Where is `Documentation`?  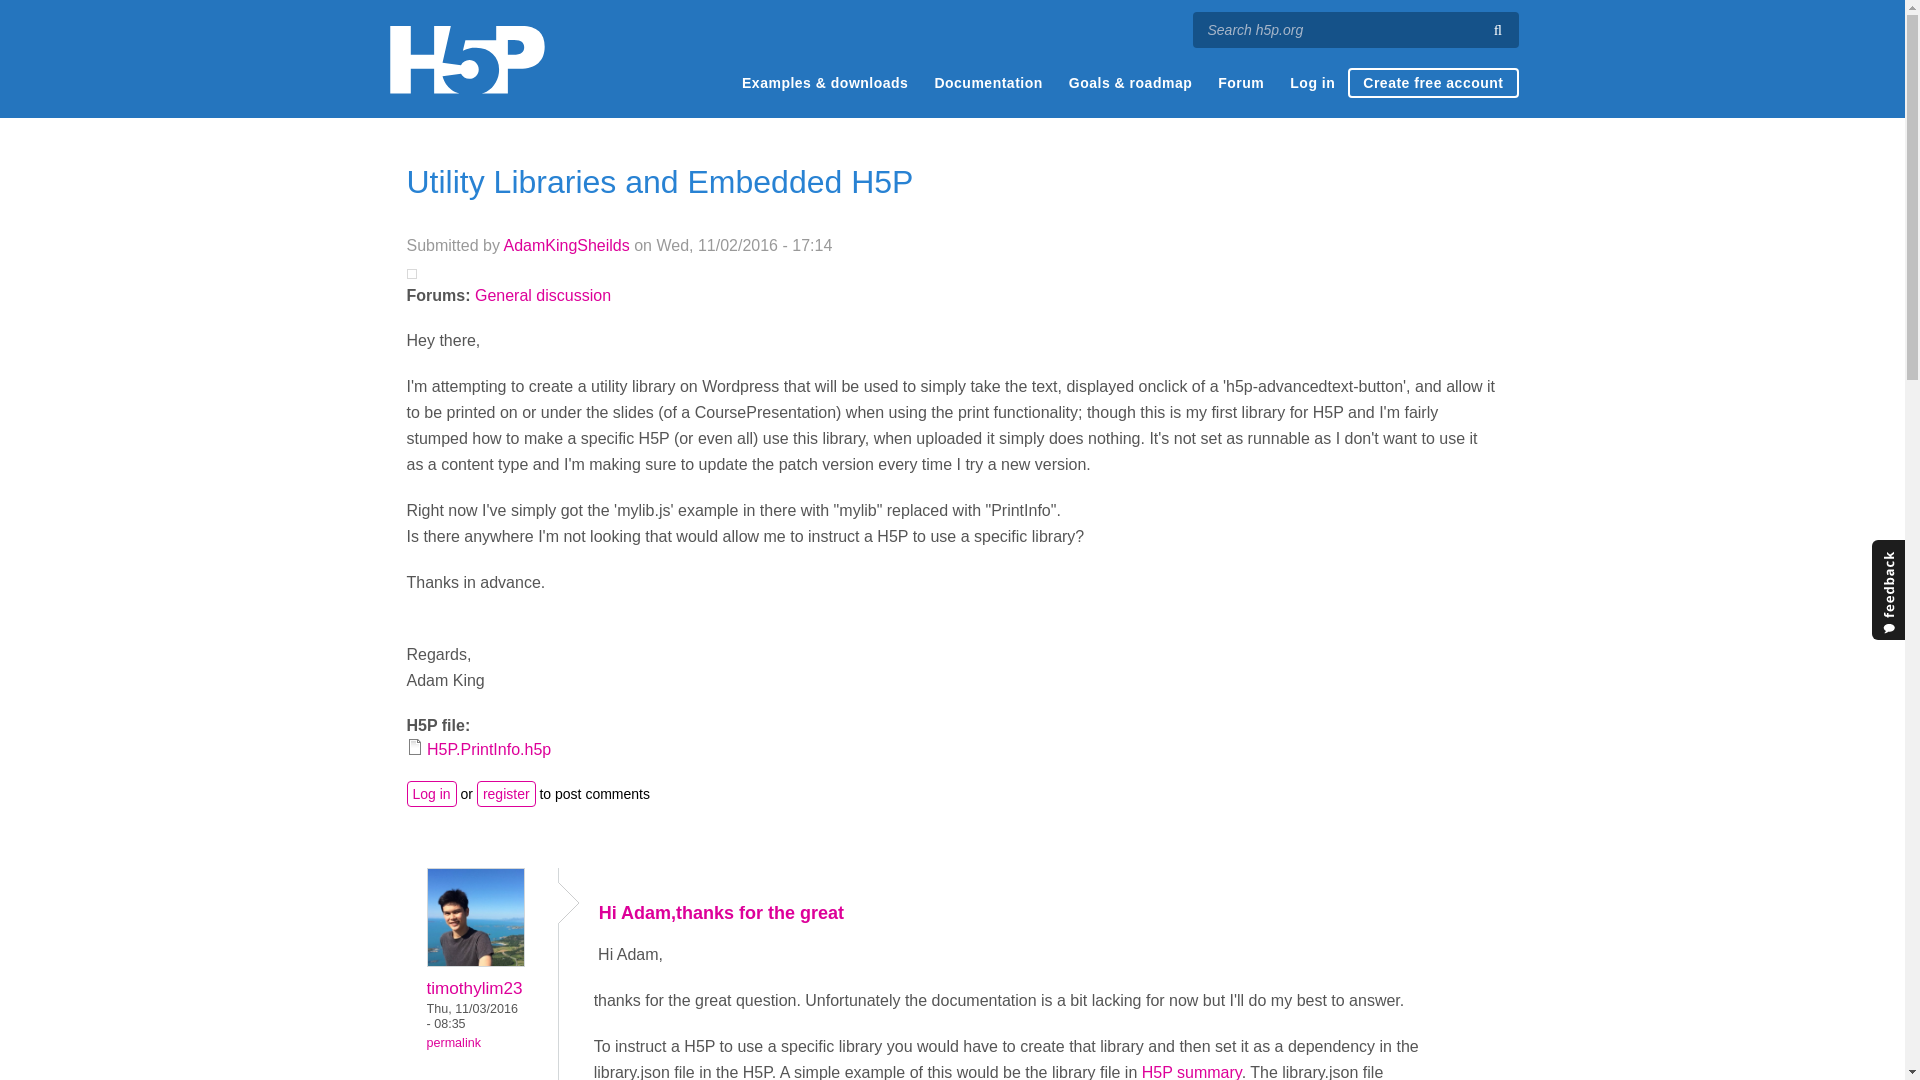
Documentation is located at coordinates (988, 83).